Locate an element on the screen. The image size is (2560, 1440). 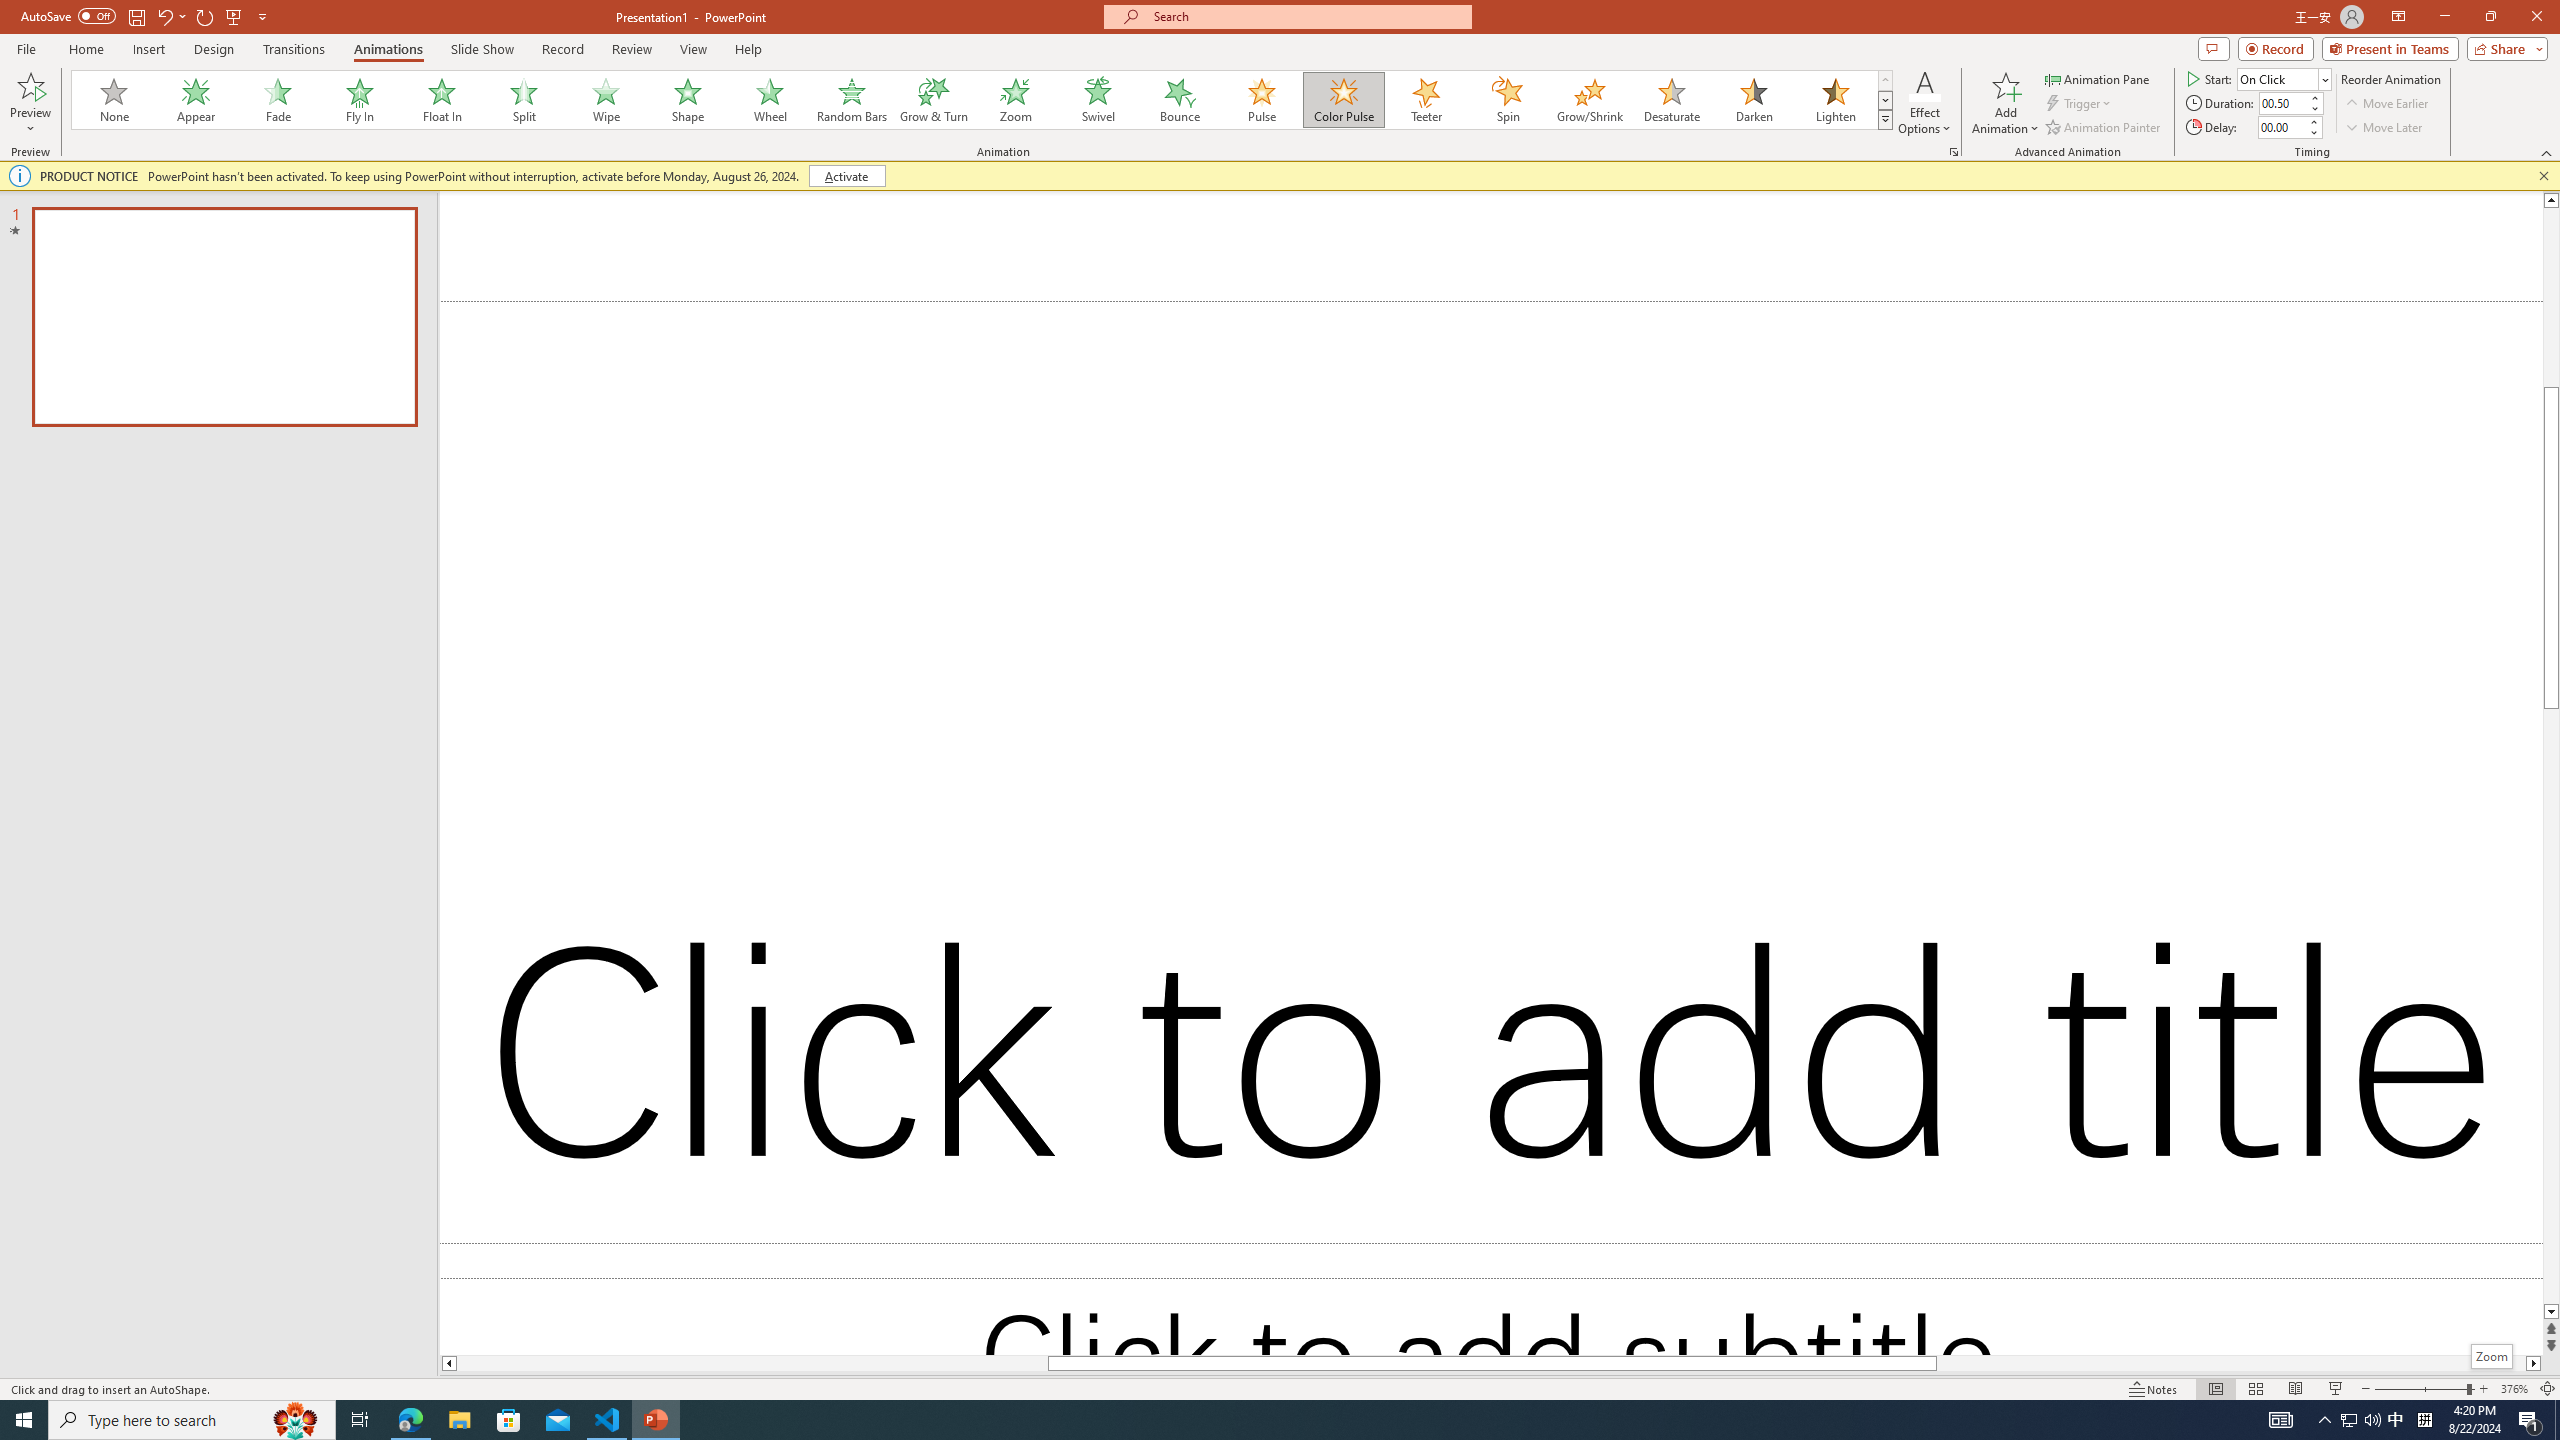
Class: NetUIImage is located at coordinates (1885, 120).